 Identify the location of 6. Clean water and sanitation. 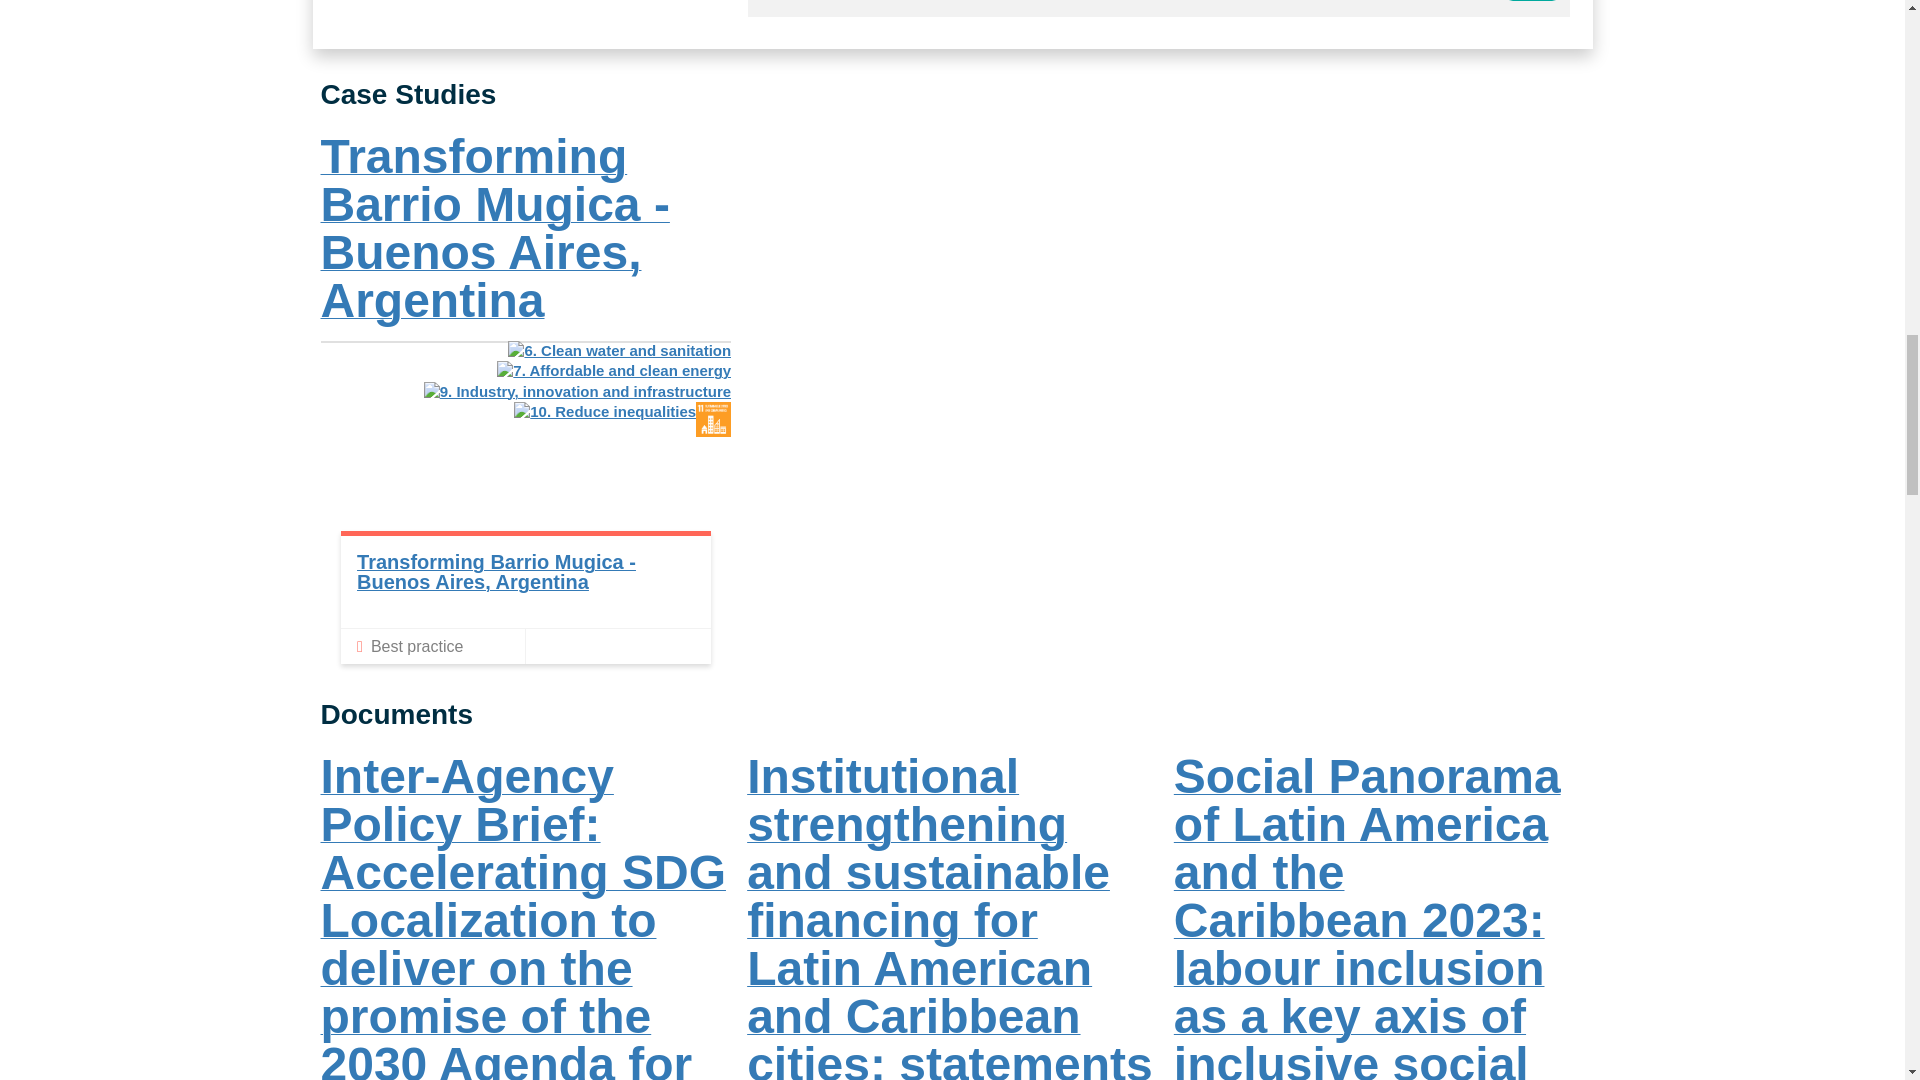
(620, 350).